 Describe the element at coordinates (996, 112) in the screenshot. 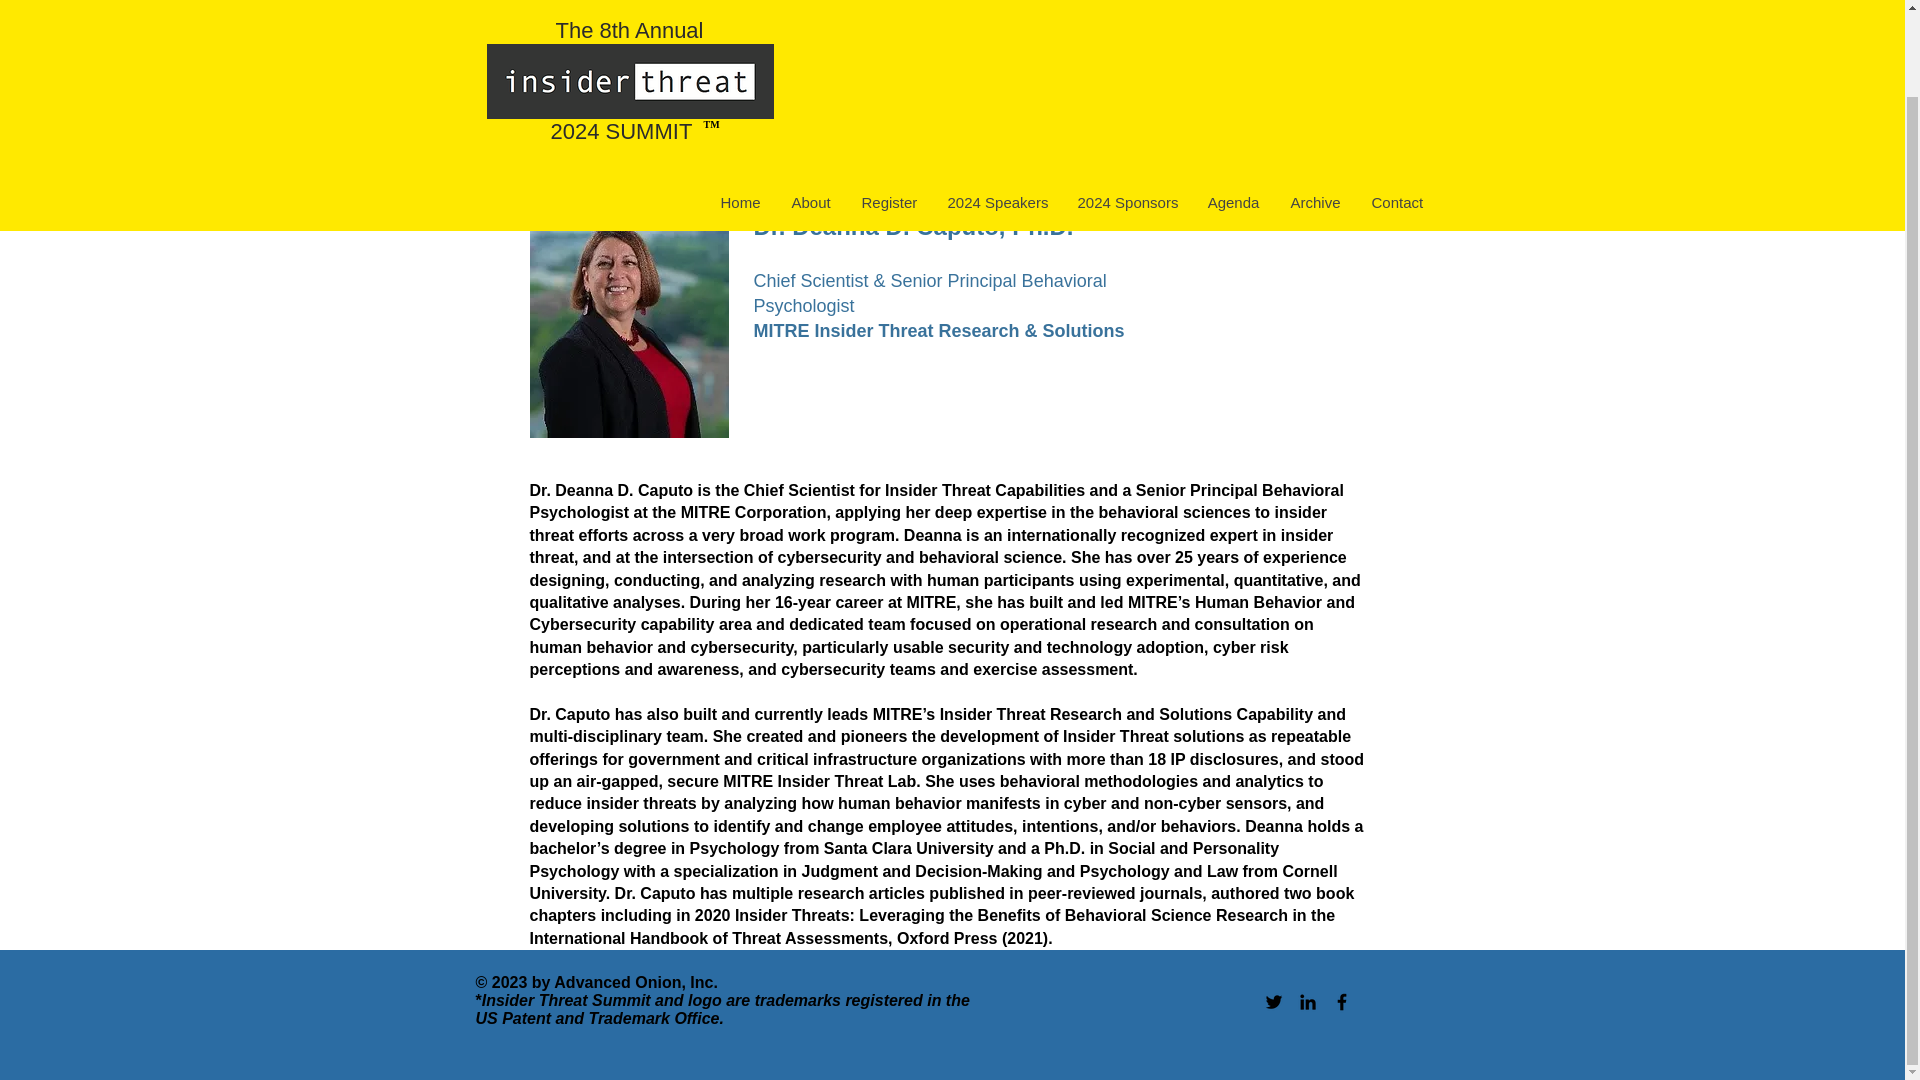

I see `2024 Speakers` at that location.